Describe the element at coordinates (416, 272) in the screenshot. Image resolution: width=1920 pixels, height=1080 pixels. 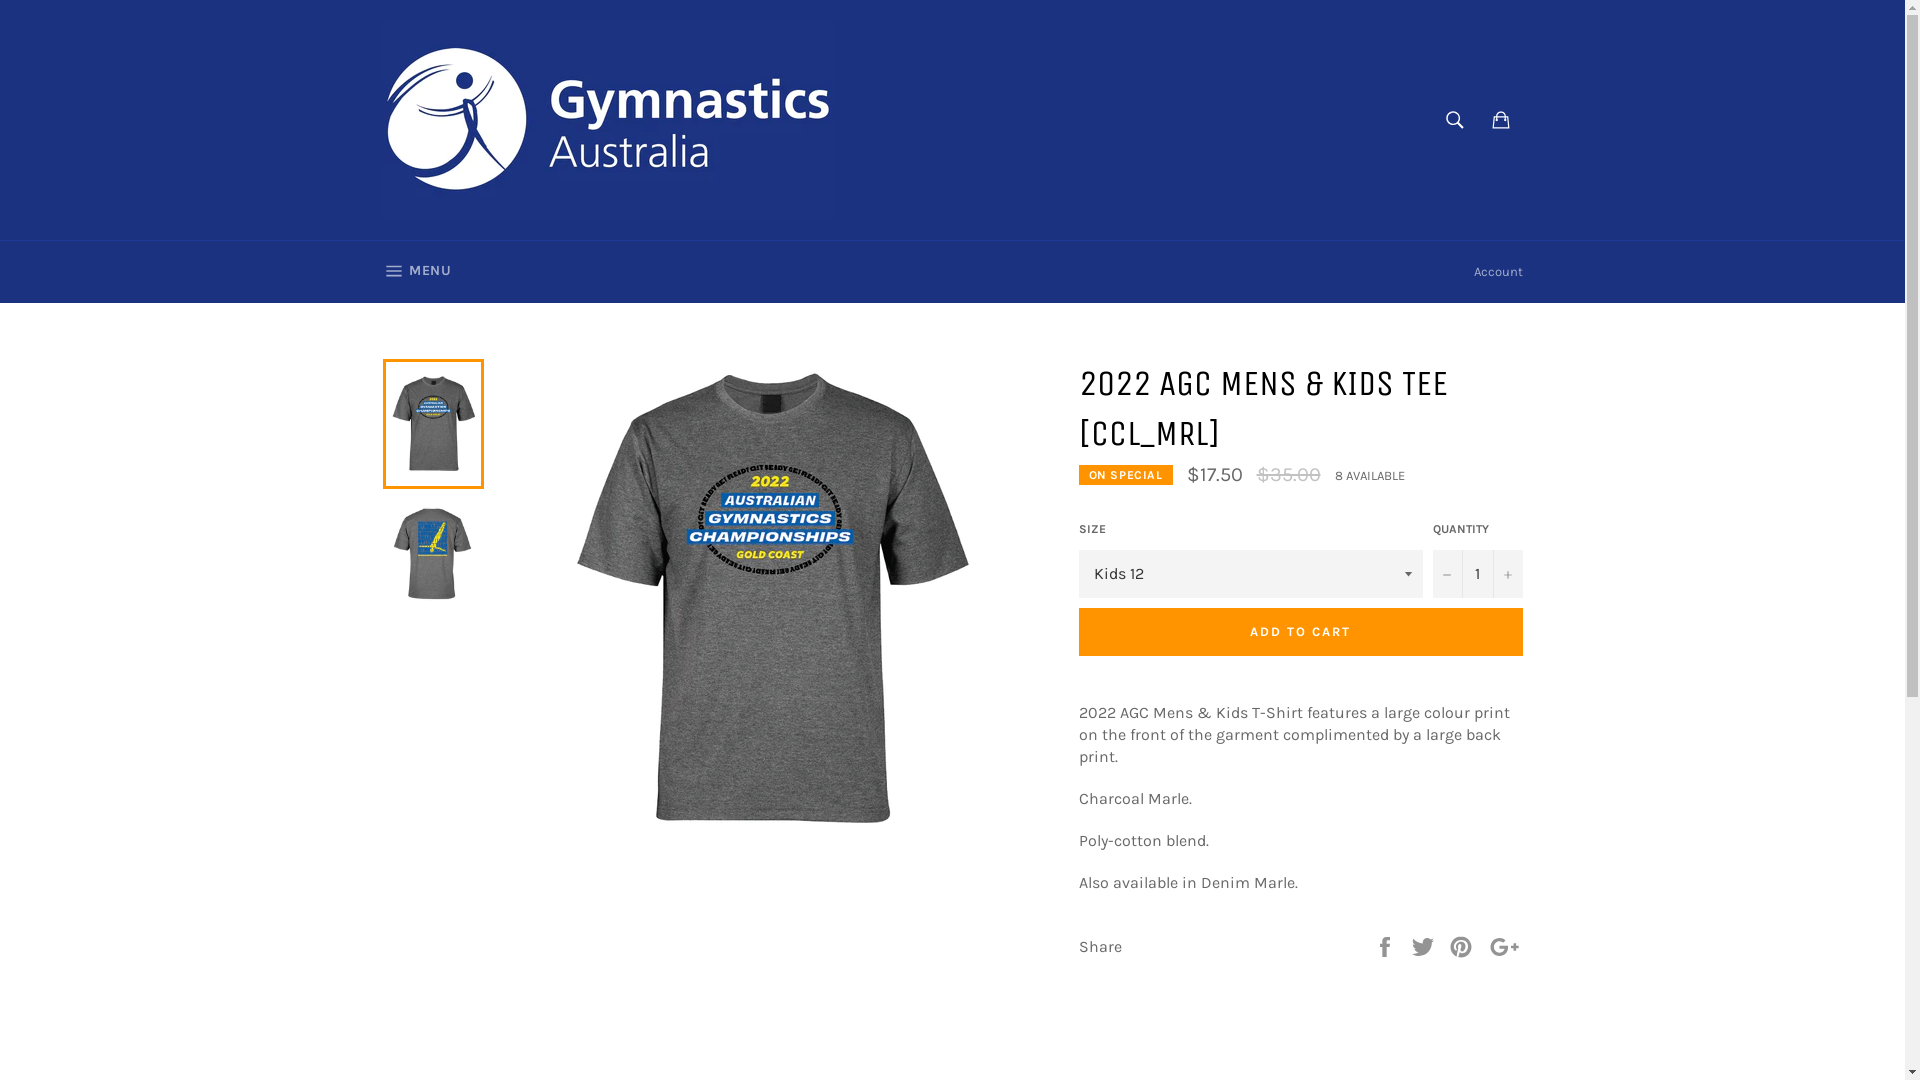
I see `MENU
SITE NAVIGATION` at that location.